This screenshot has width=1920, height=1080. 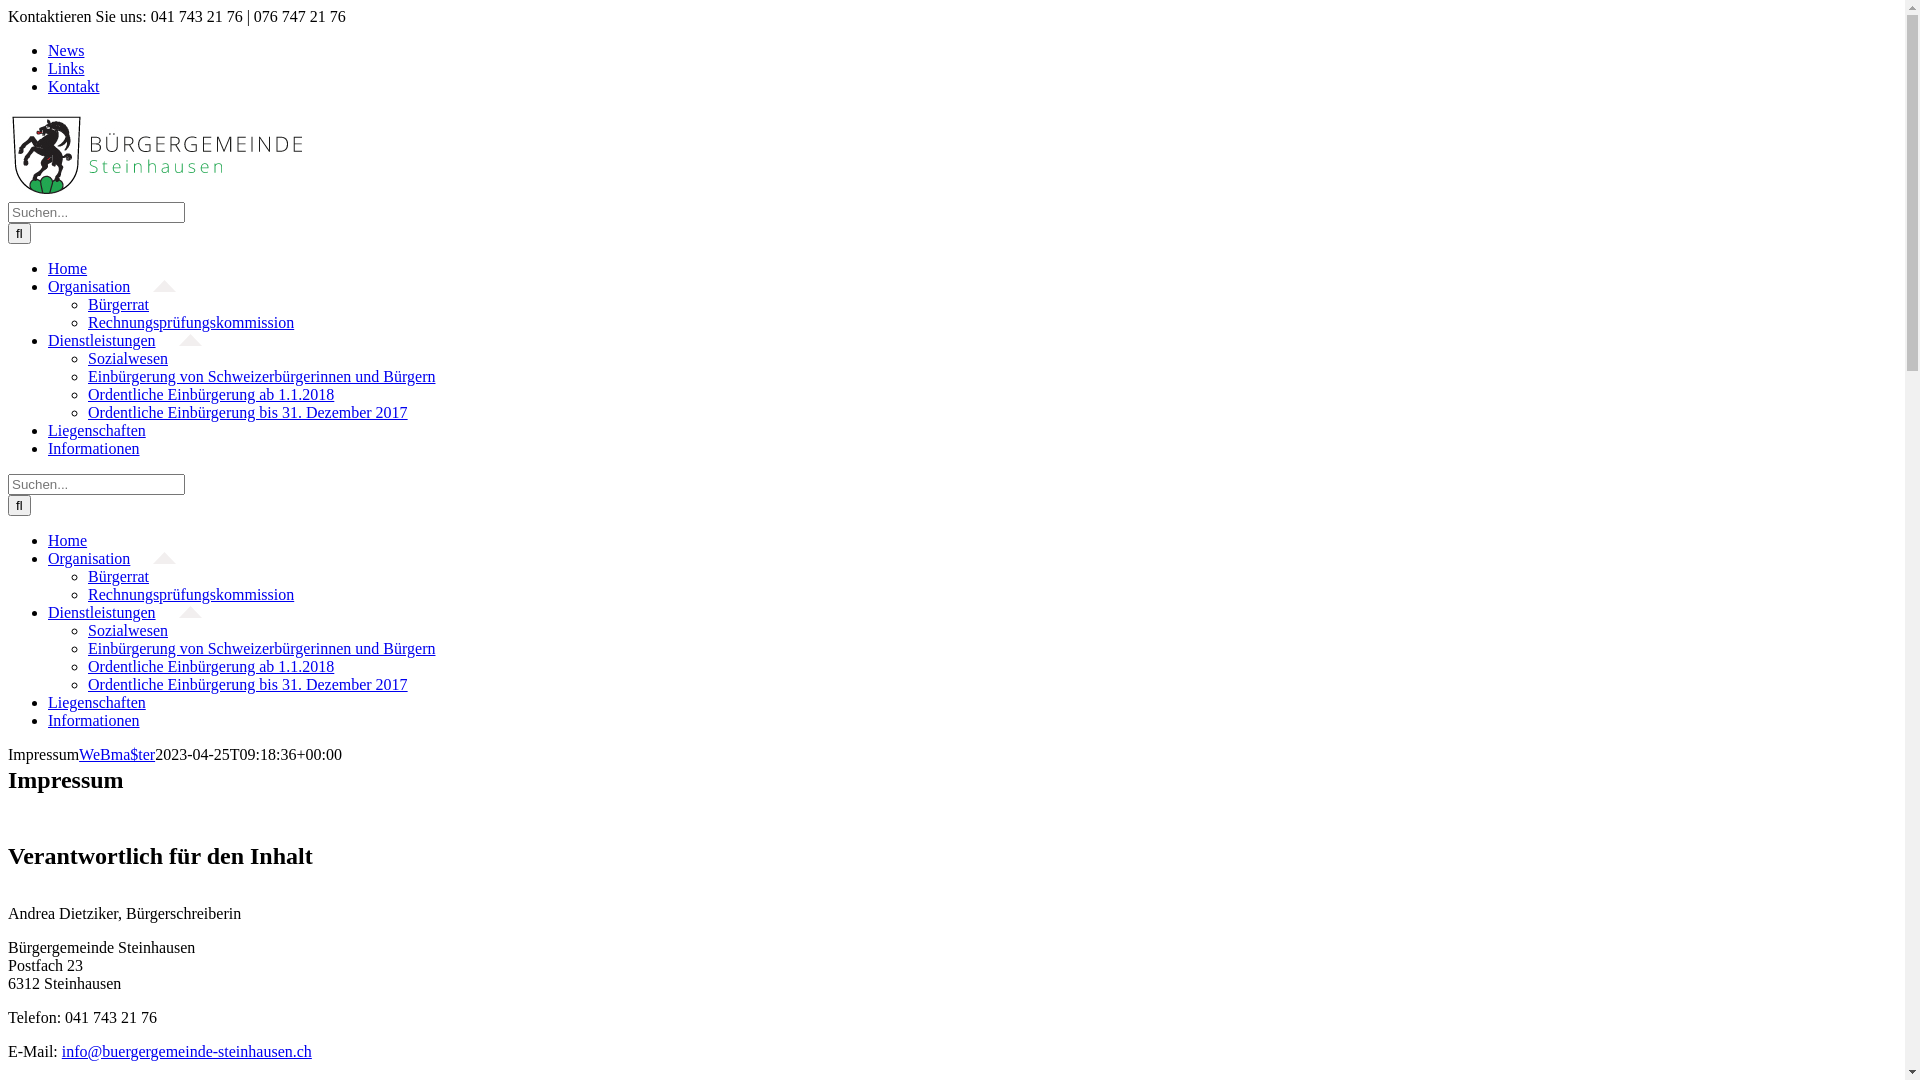 What do you see at coordinates (78, 50) in the screenshot?
I see `News` at bounding box center [78, 50].